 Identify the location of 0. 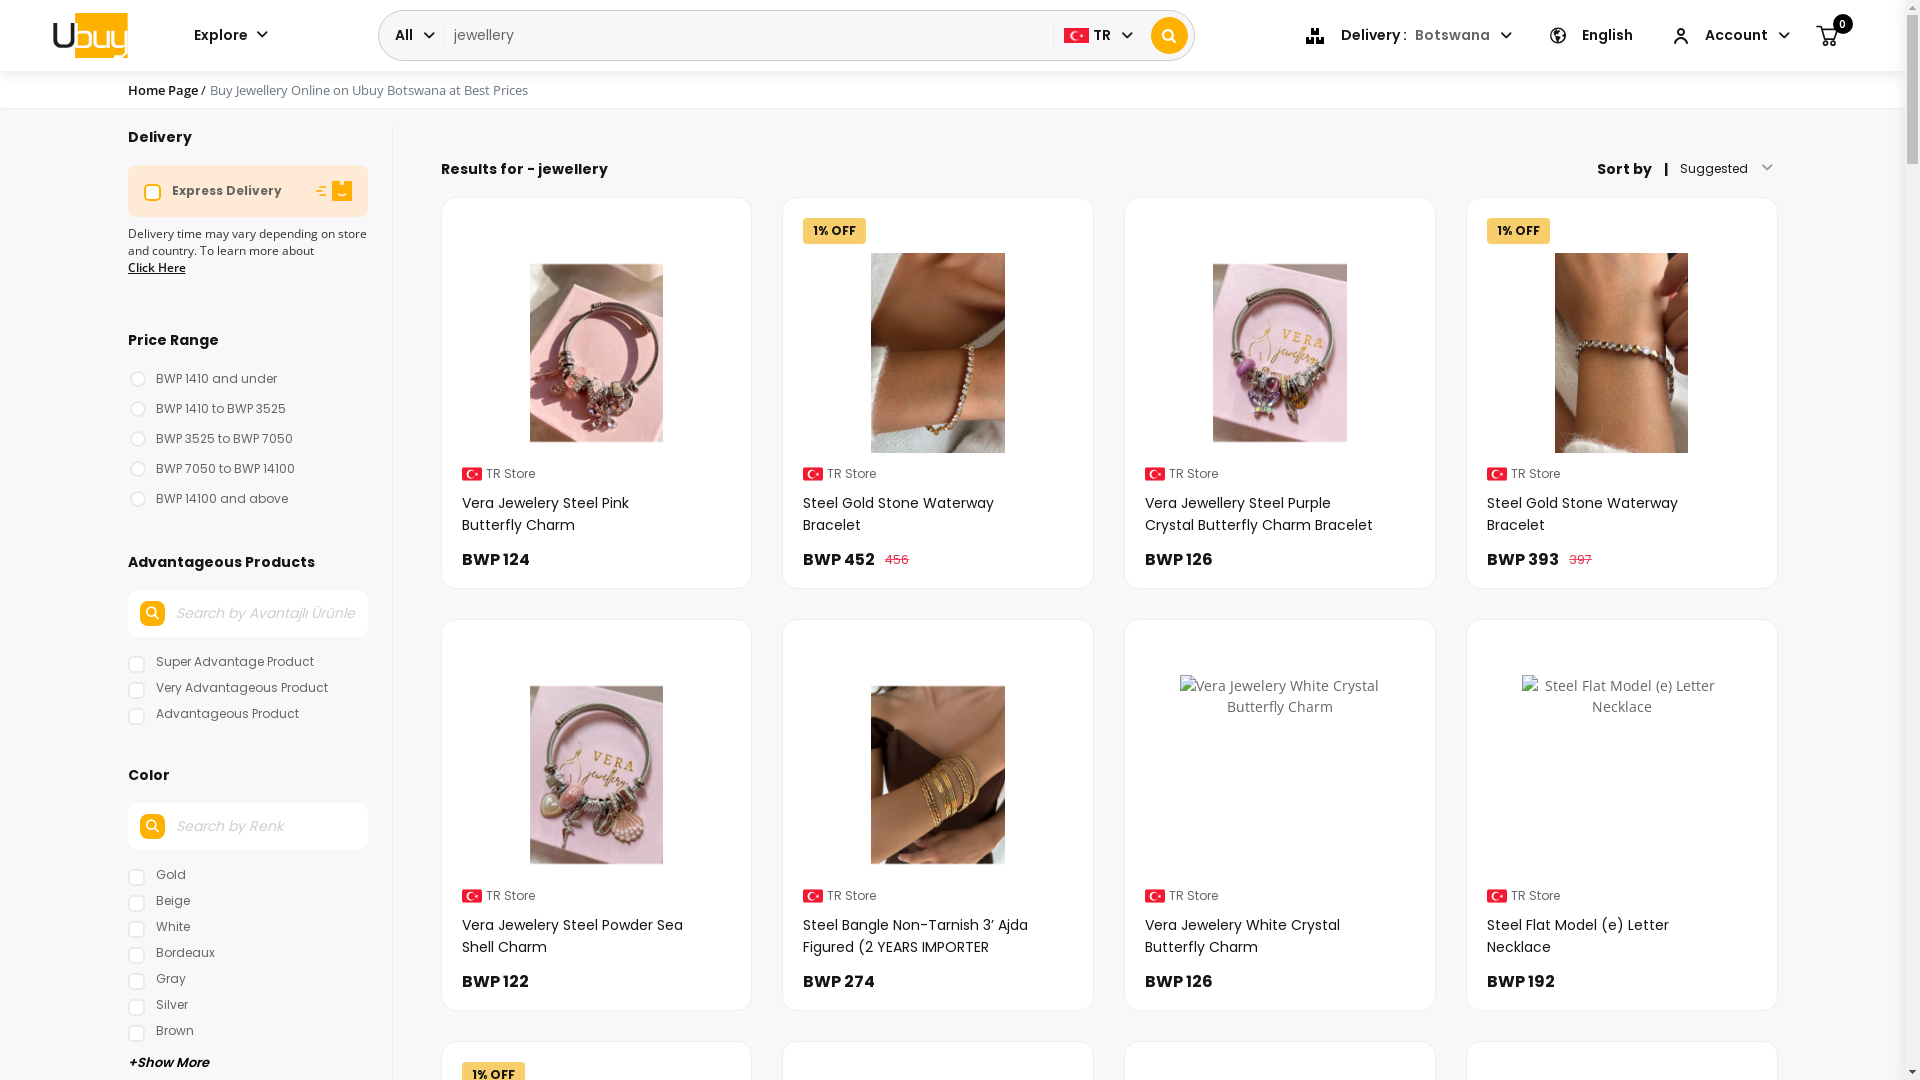
(1827, 35).